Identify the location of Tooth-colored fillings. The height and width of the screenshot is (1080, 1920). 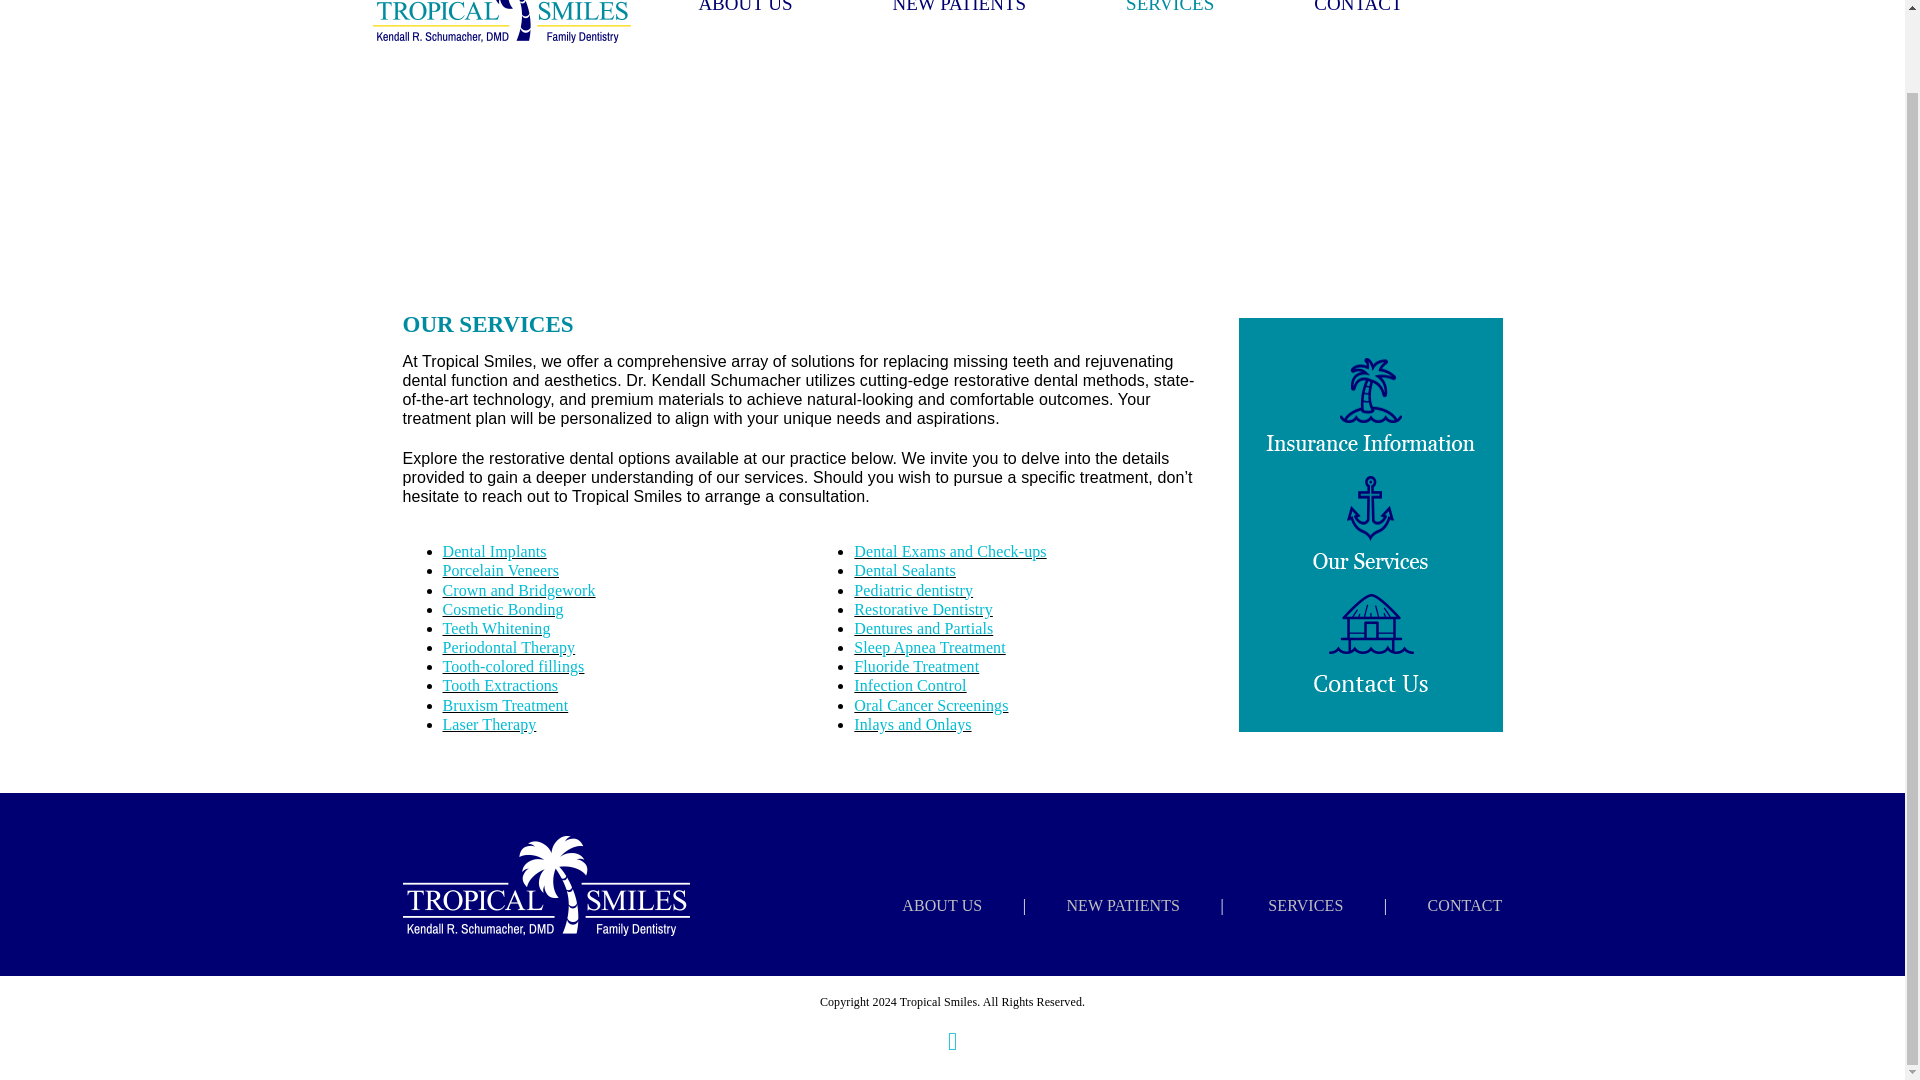
(512, 666).